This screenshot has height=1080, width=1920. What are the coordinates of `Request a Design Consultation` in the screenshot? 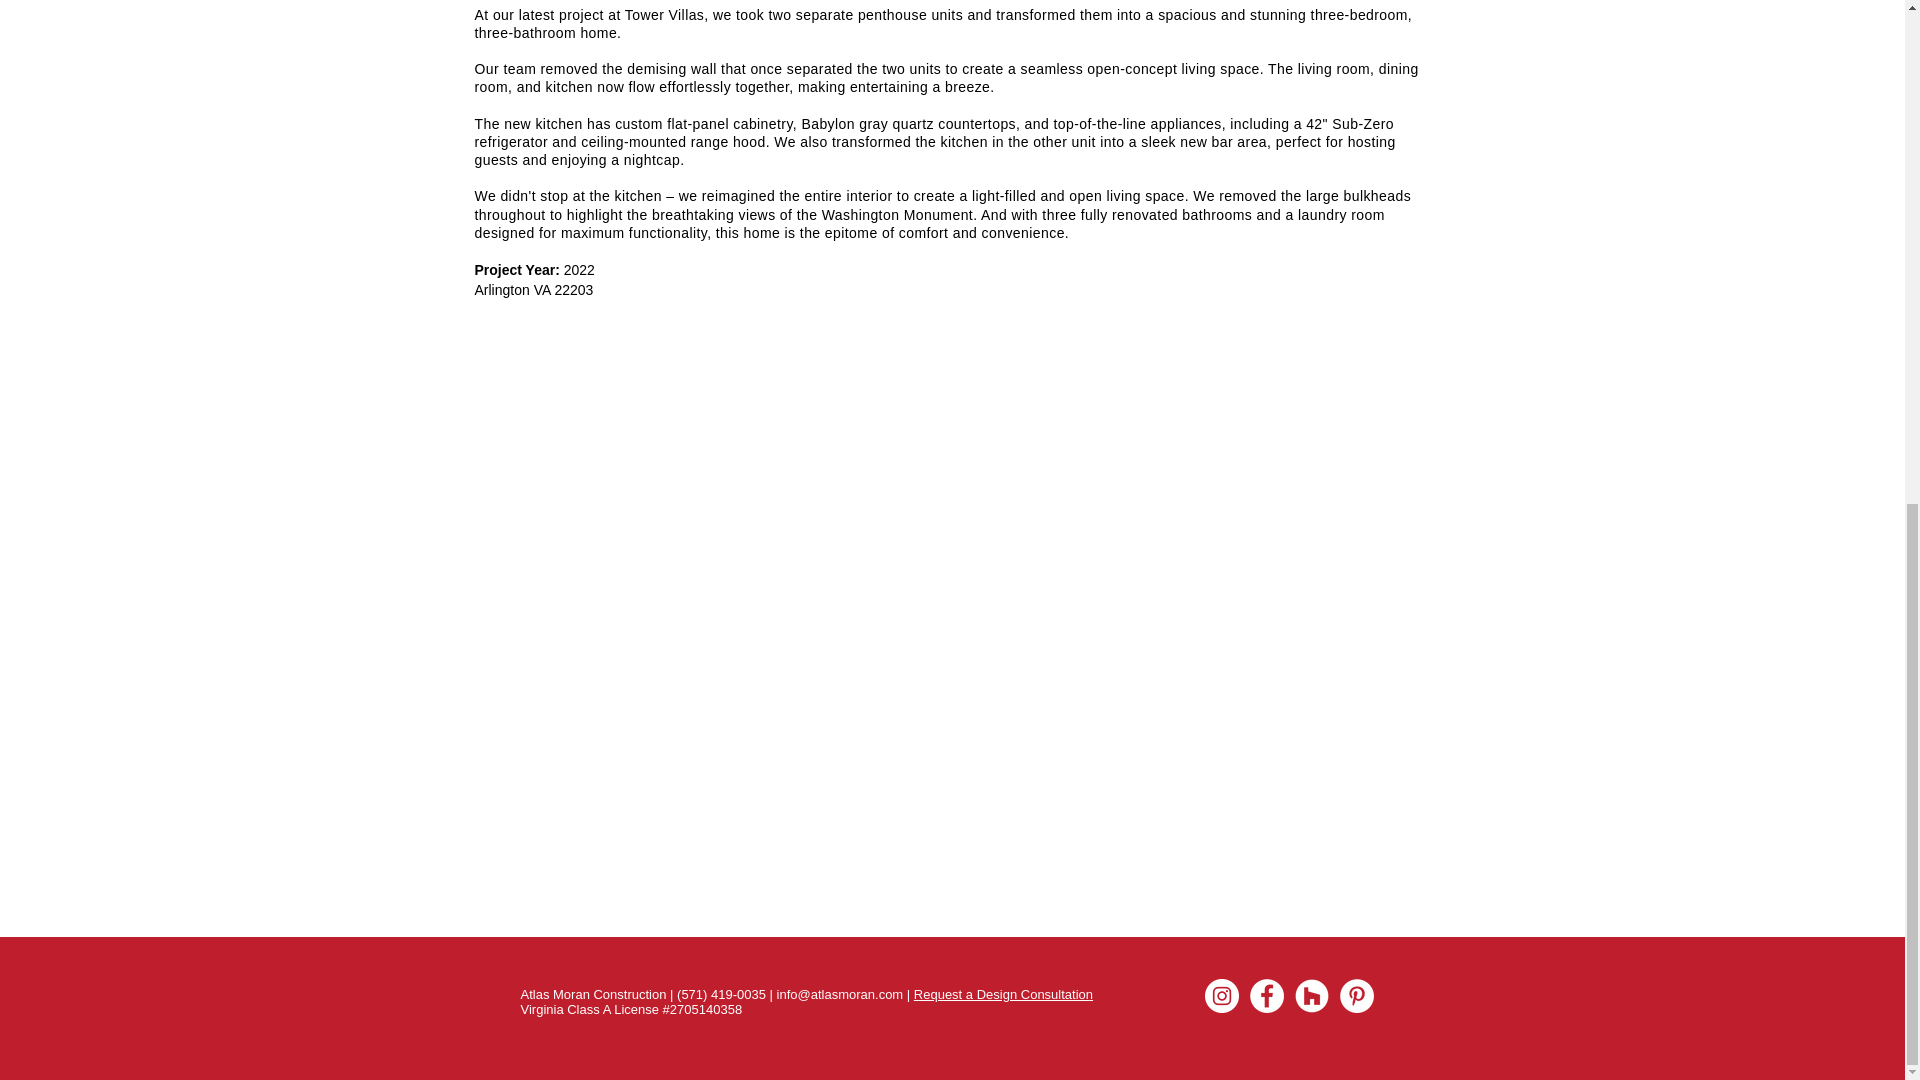 It's located at (1002, 994).